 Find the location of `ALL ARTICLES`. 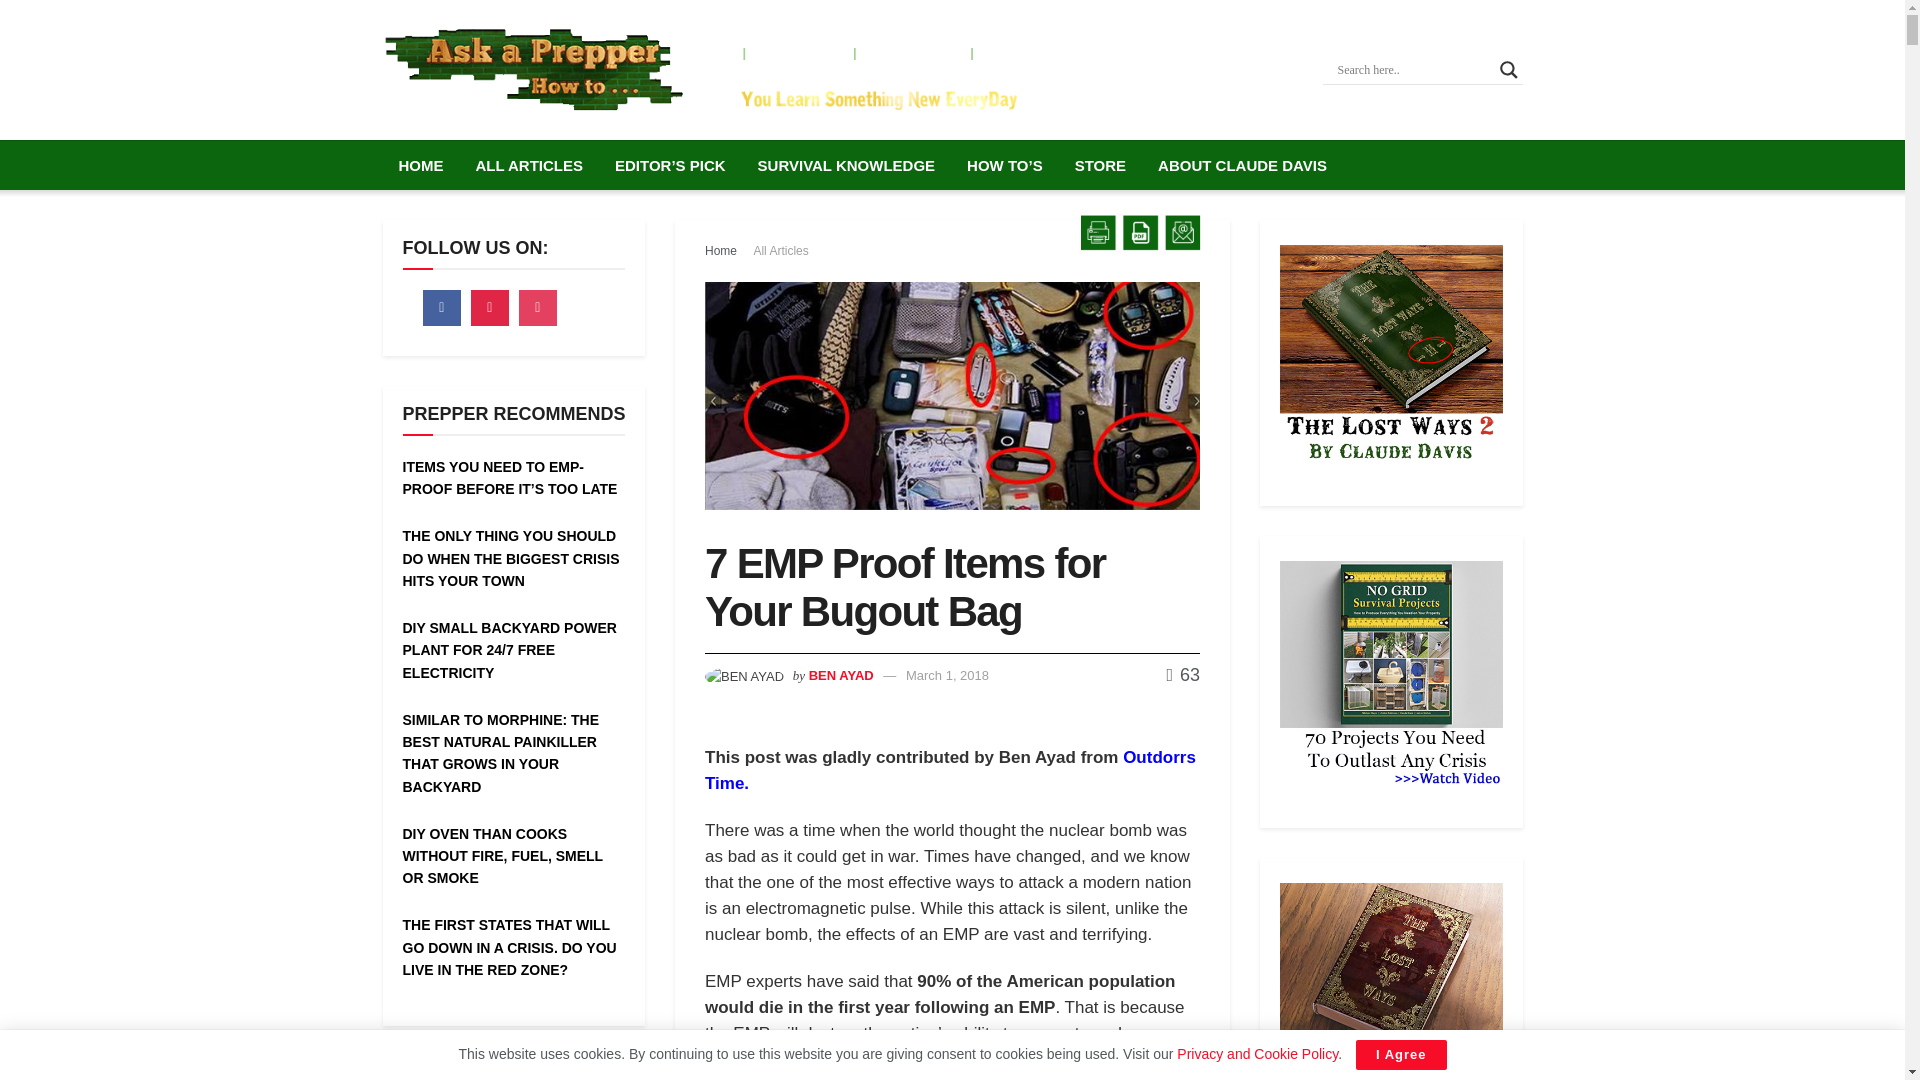

ALL ARTICLES is located at coordinates (530, 166).